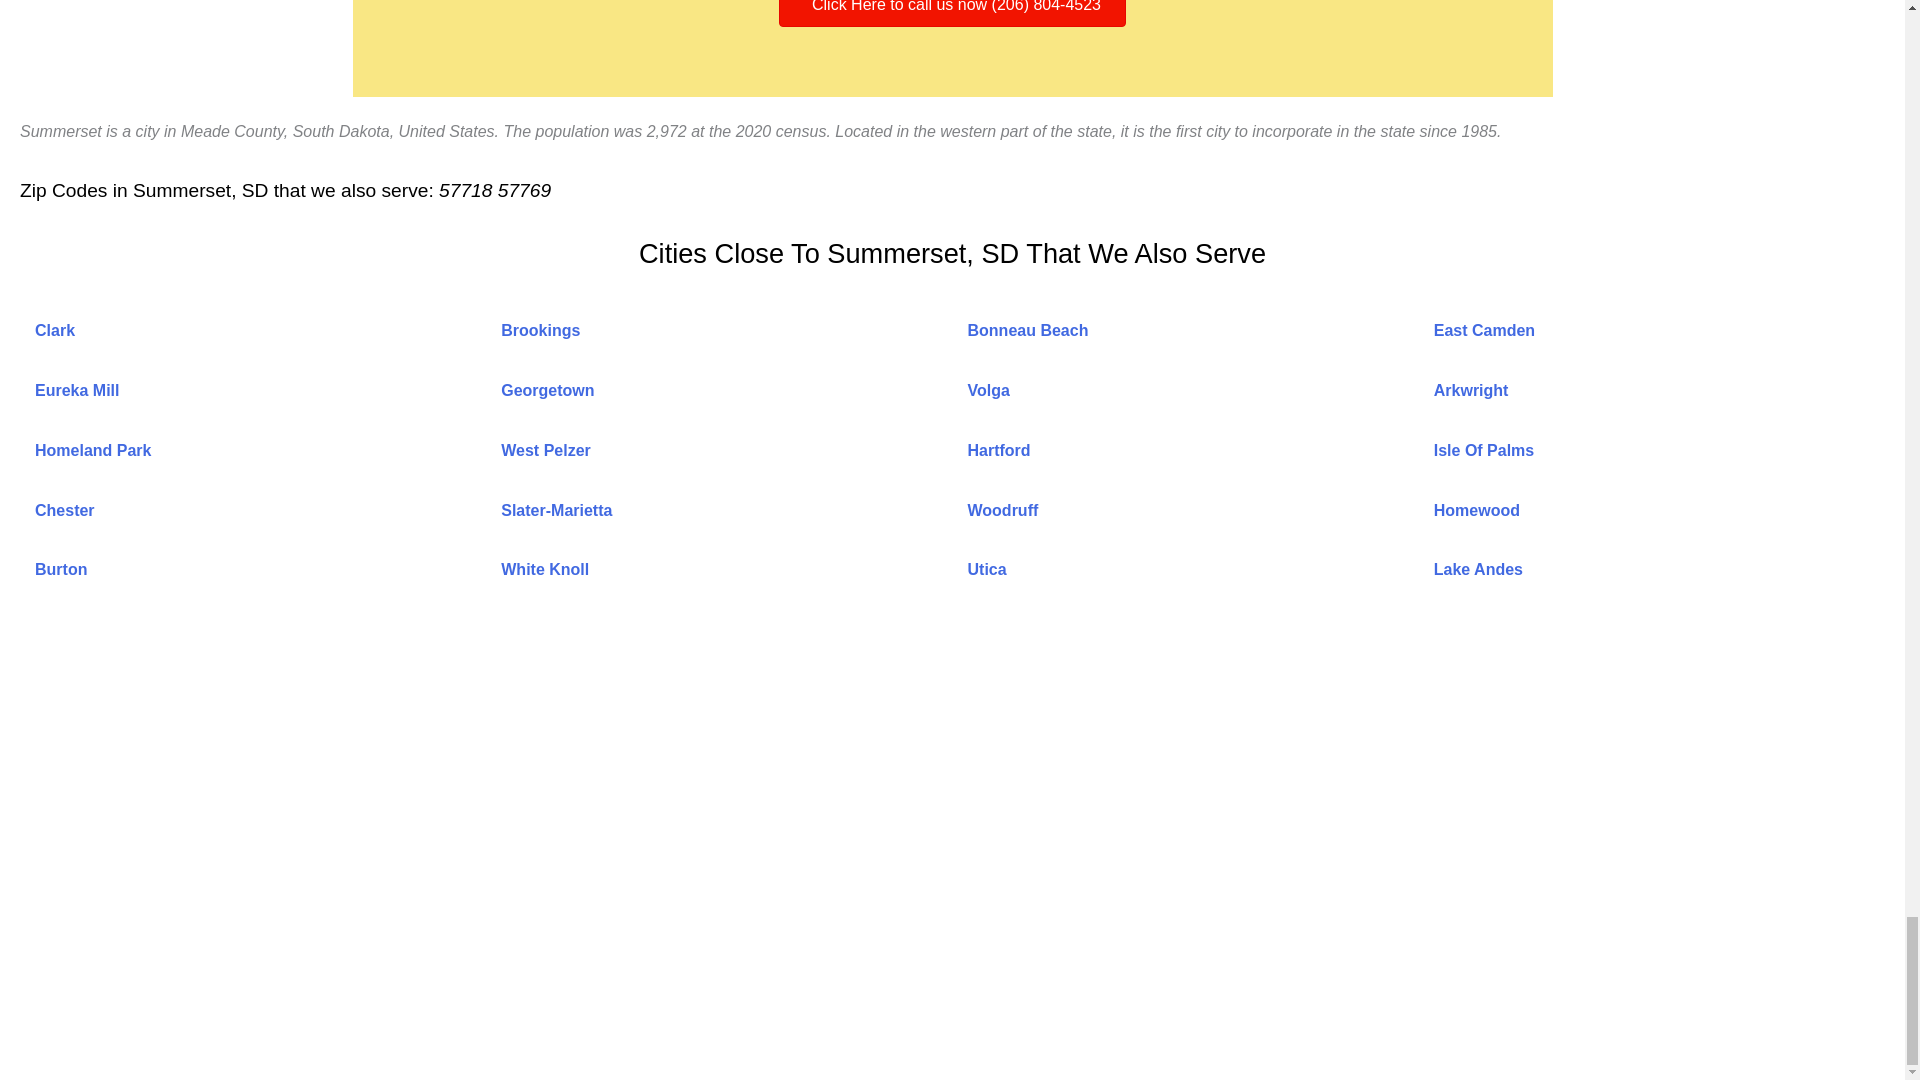 Image resolution: width=1920 pixels, height=1080 pixels. Describe the element at coordinates (988, 390) in the screenshot. I see `Volga` at that location.